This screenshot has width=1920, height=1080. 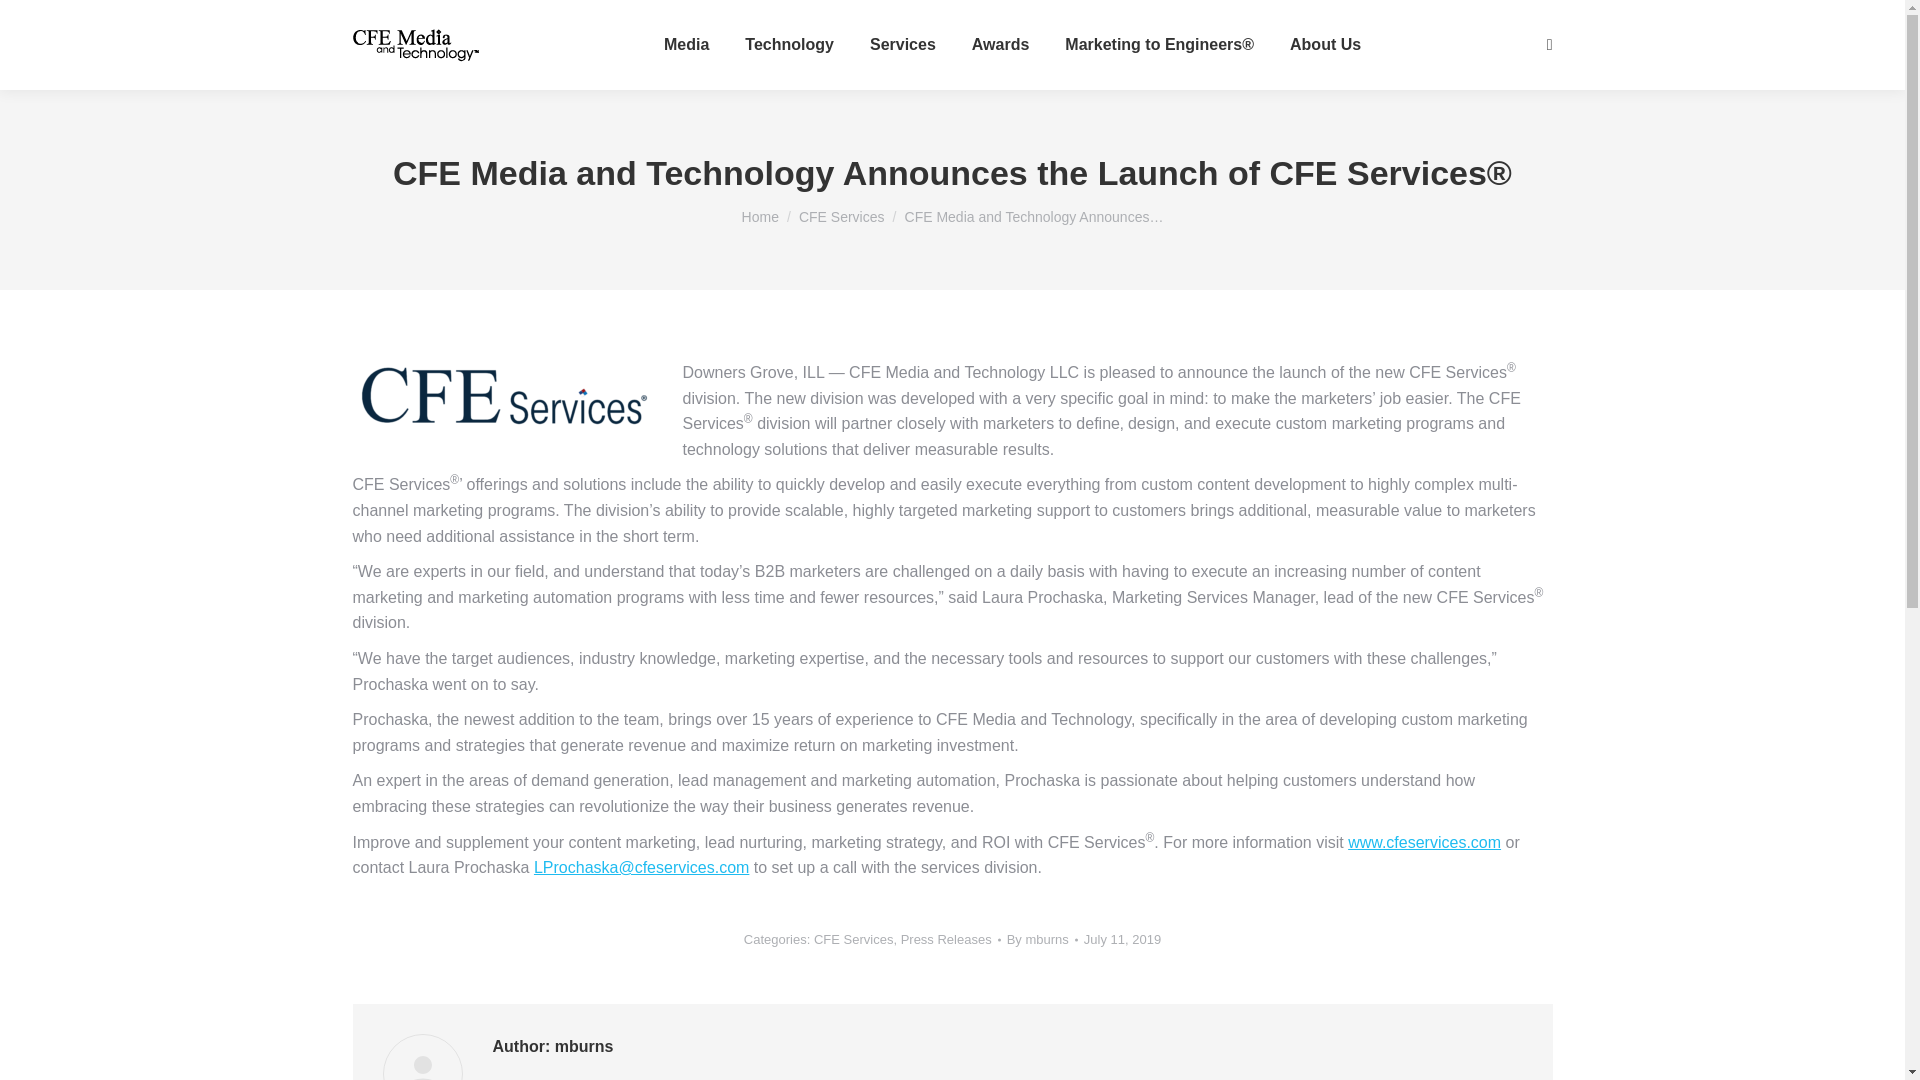 I want to click on Services, so click(x=902, y=45).